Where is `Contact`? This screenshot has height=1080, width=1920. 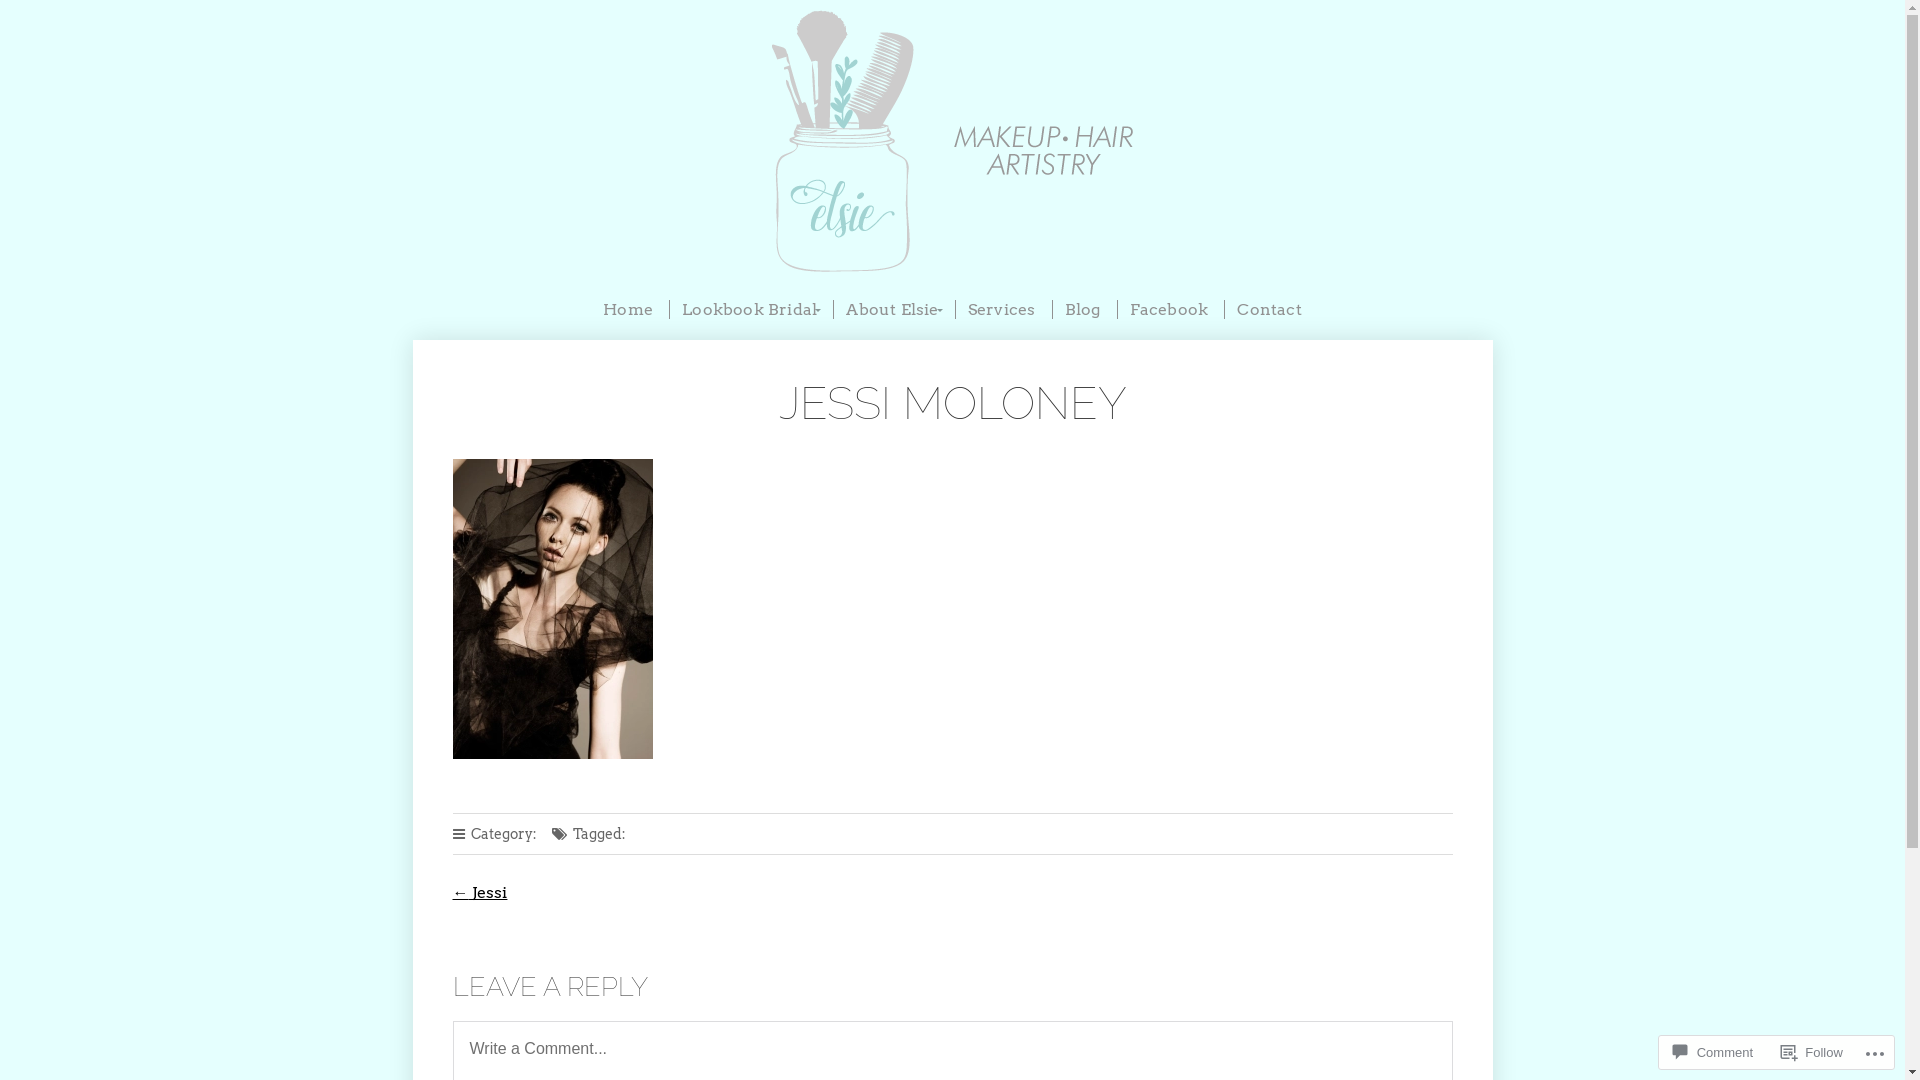 Contact is located at coordinates (1268, 310).